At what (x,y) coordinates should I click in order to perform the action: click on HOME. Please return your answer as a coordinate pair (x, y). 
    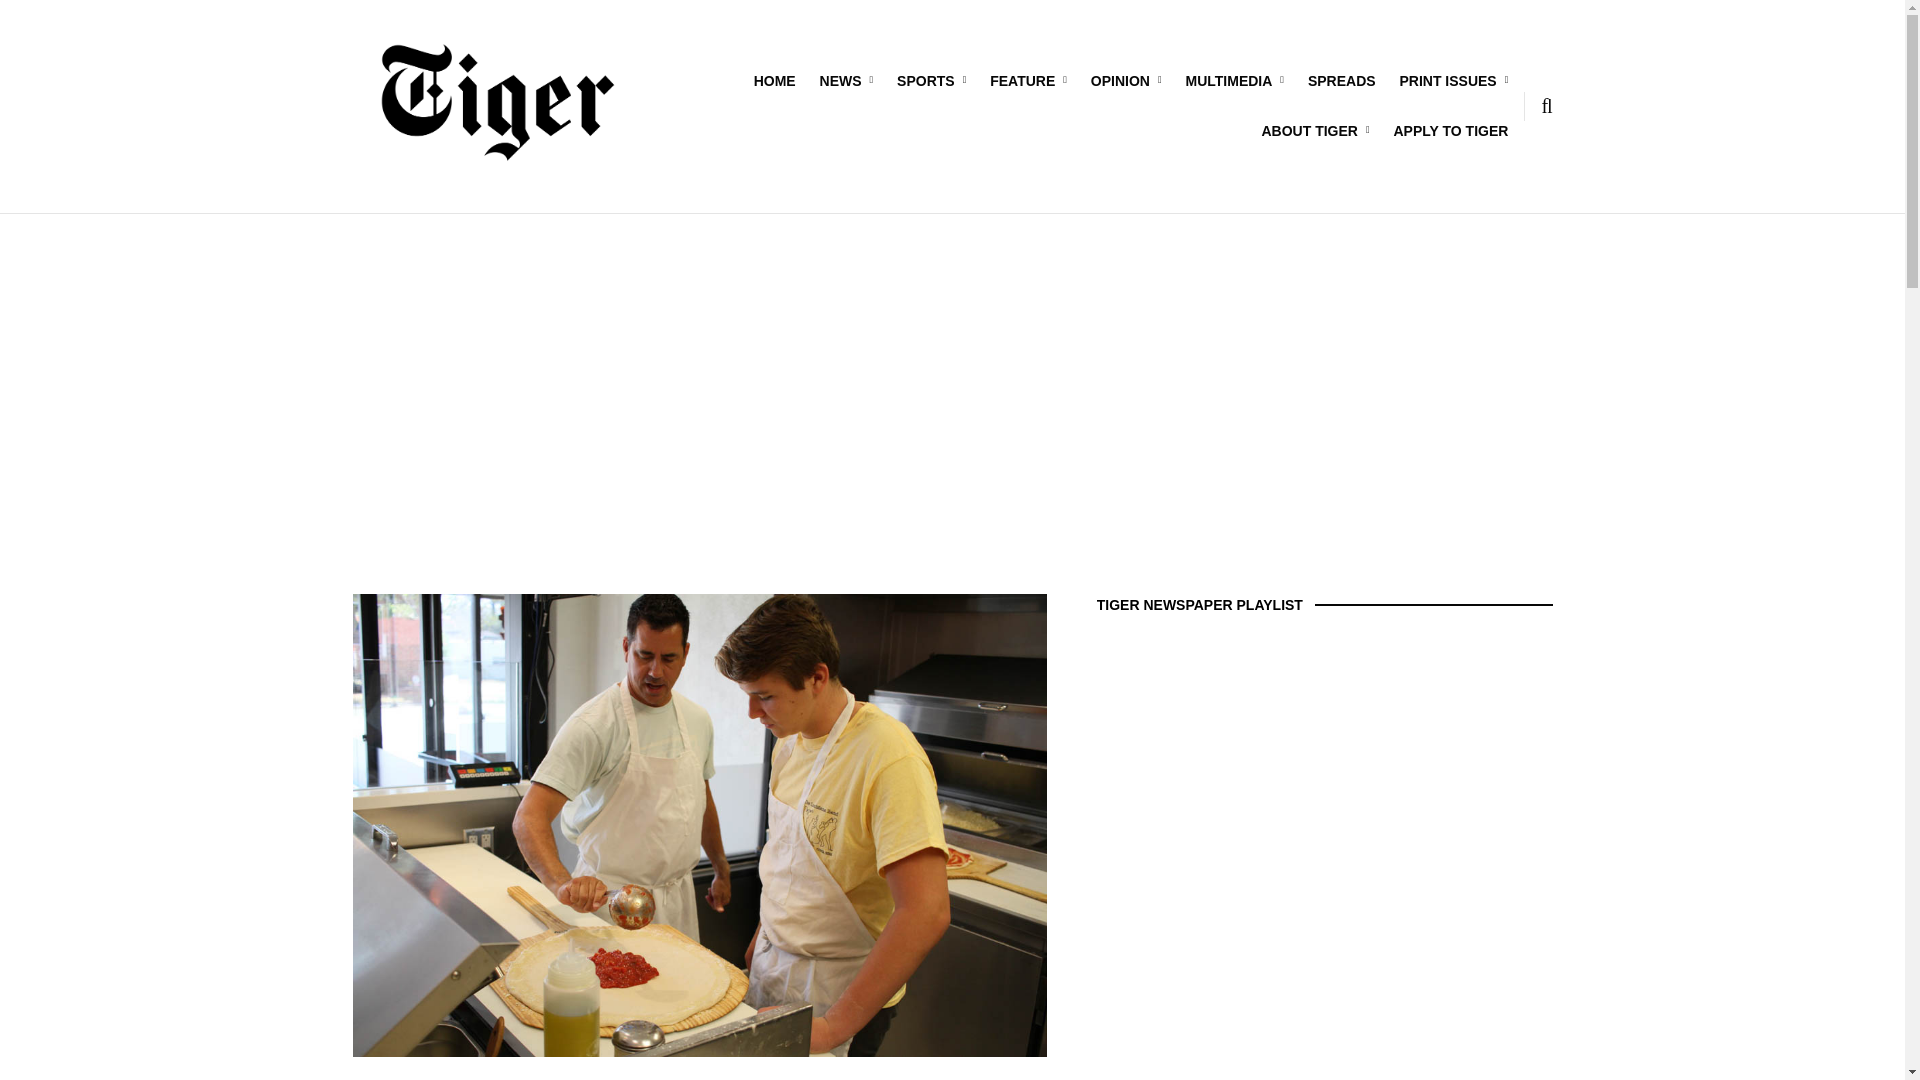
    Looking at the image, I should click on (775, 80).